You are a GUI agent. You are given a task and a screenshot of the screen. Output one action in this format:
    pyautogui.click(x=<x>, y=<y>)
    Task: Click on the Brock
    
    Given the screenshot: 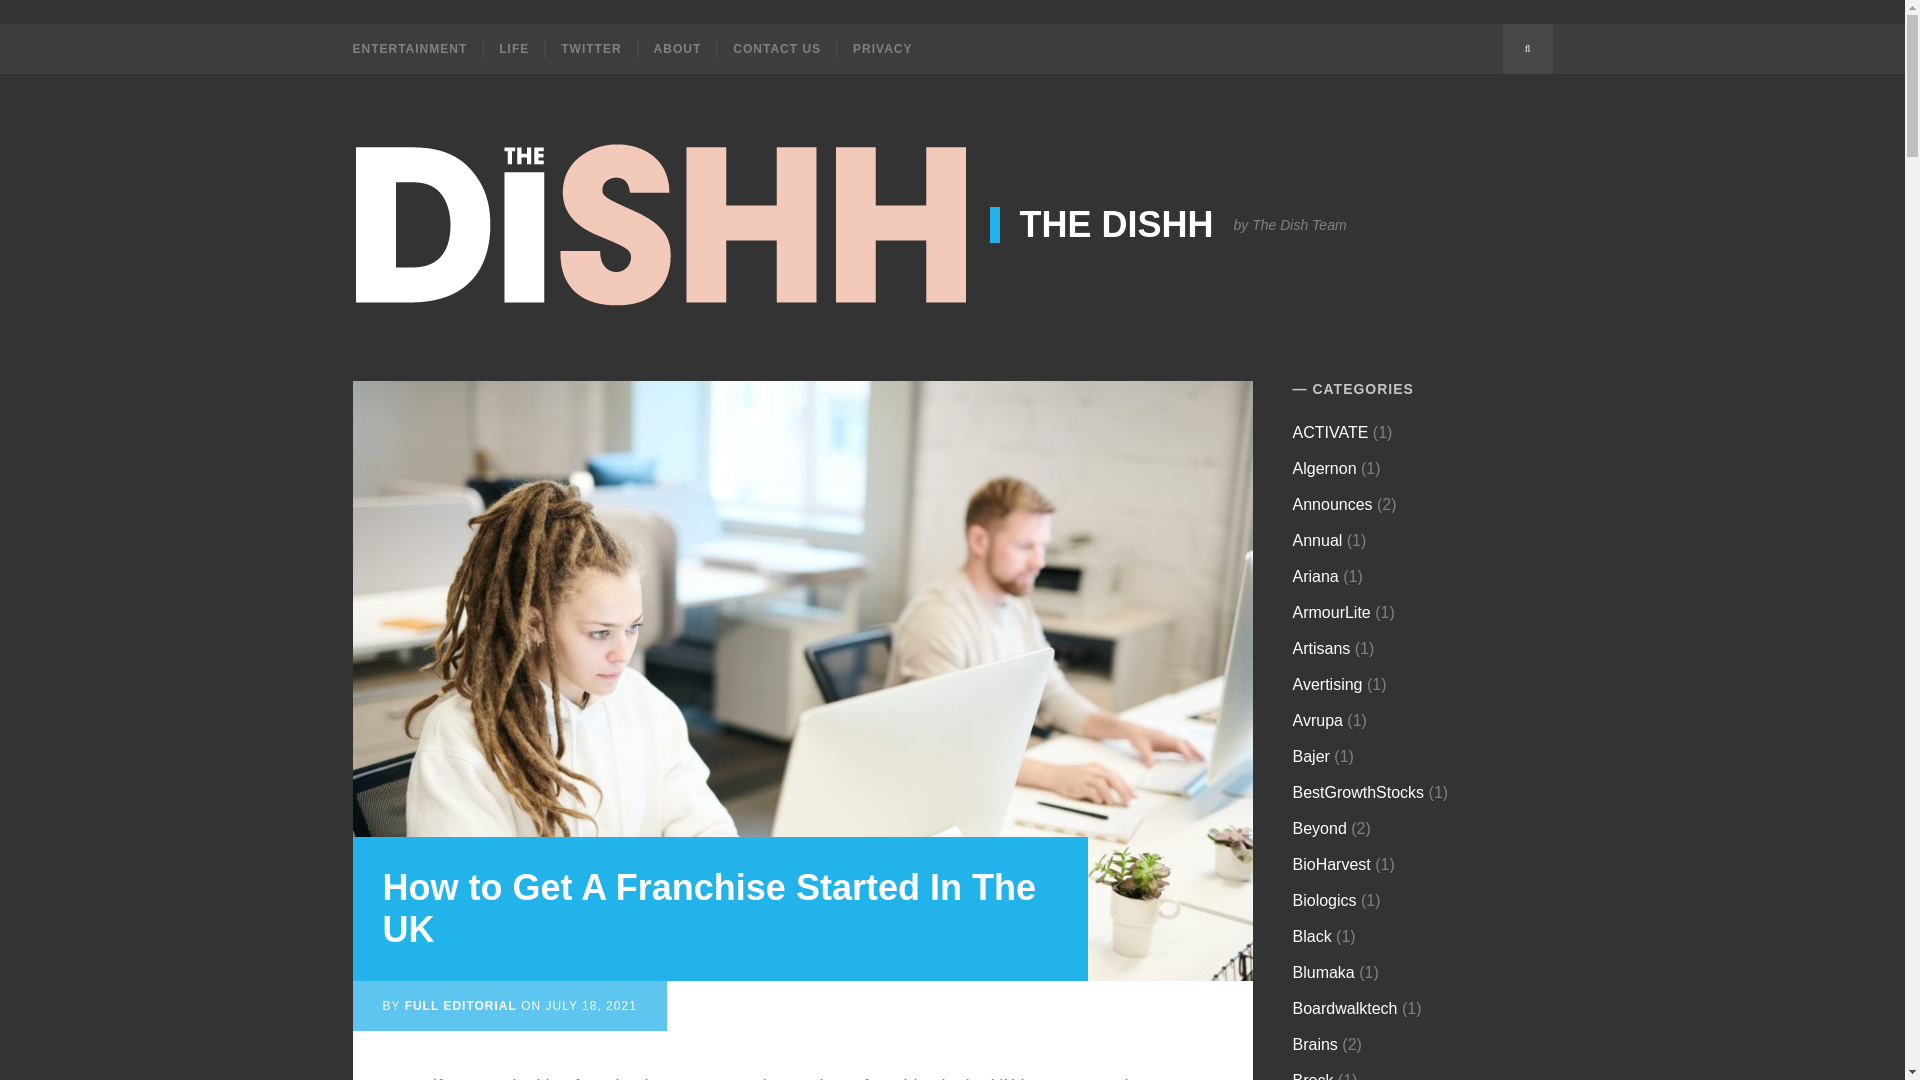 What is the action you would take?
    pyautogui.click(x=1313, y=1076)
    